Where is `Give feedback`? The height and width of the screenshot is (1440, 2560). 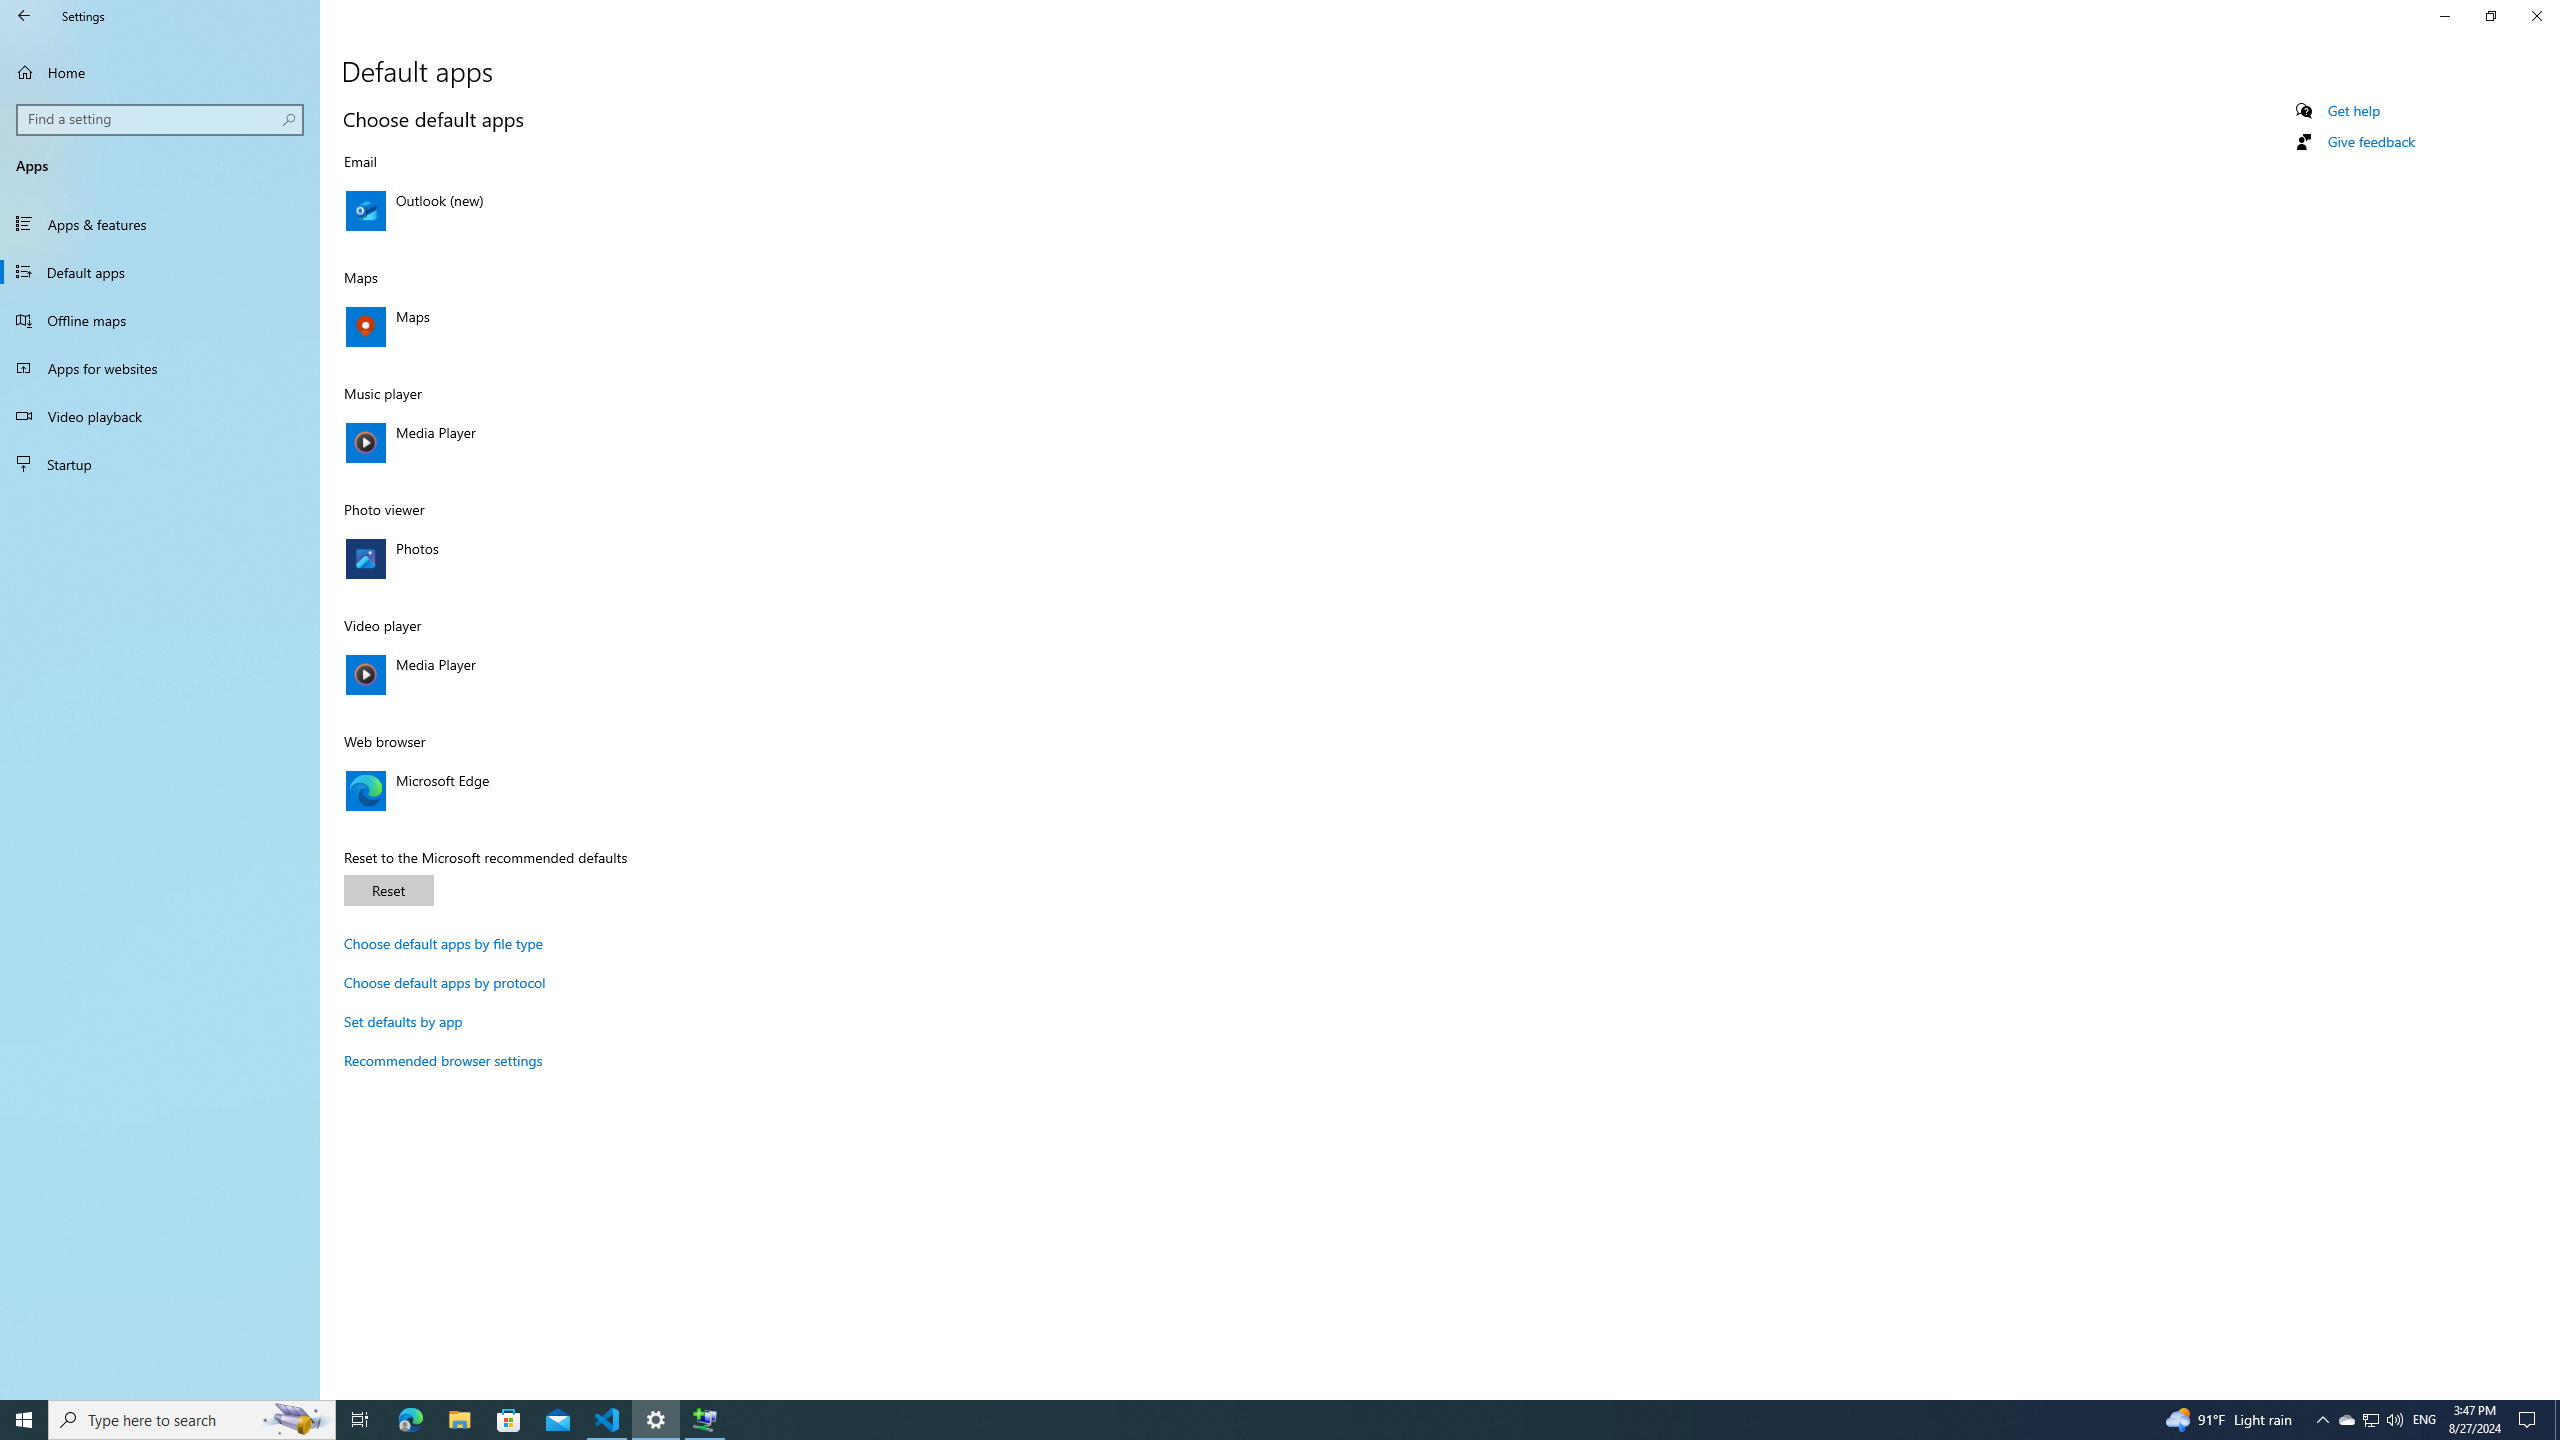
Give feedback is located at coordinates (2370, 142).